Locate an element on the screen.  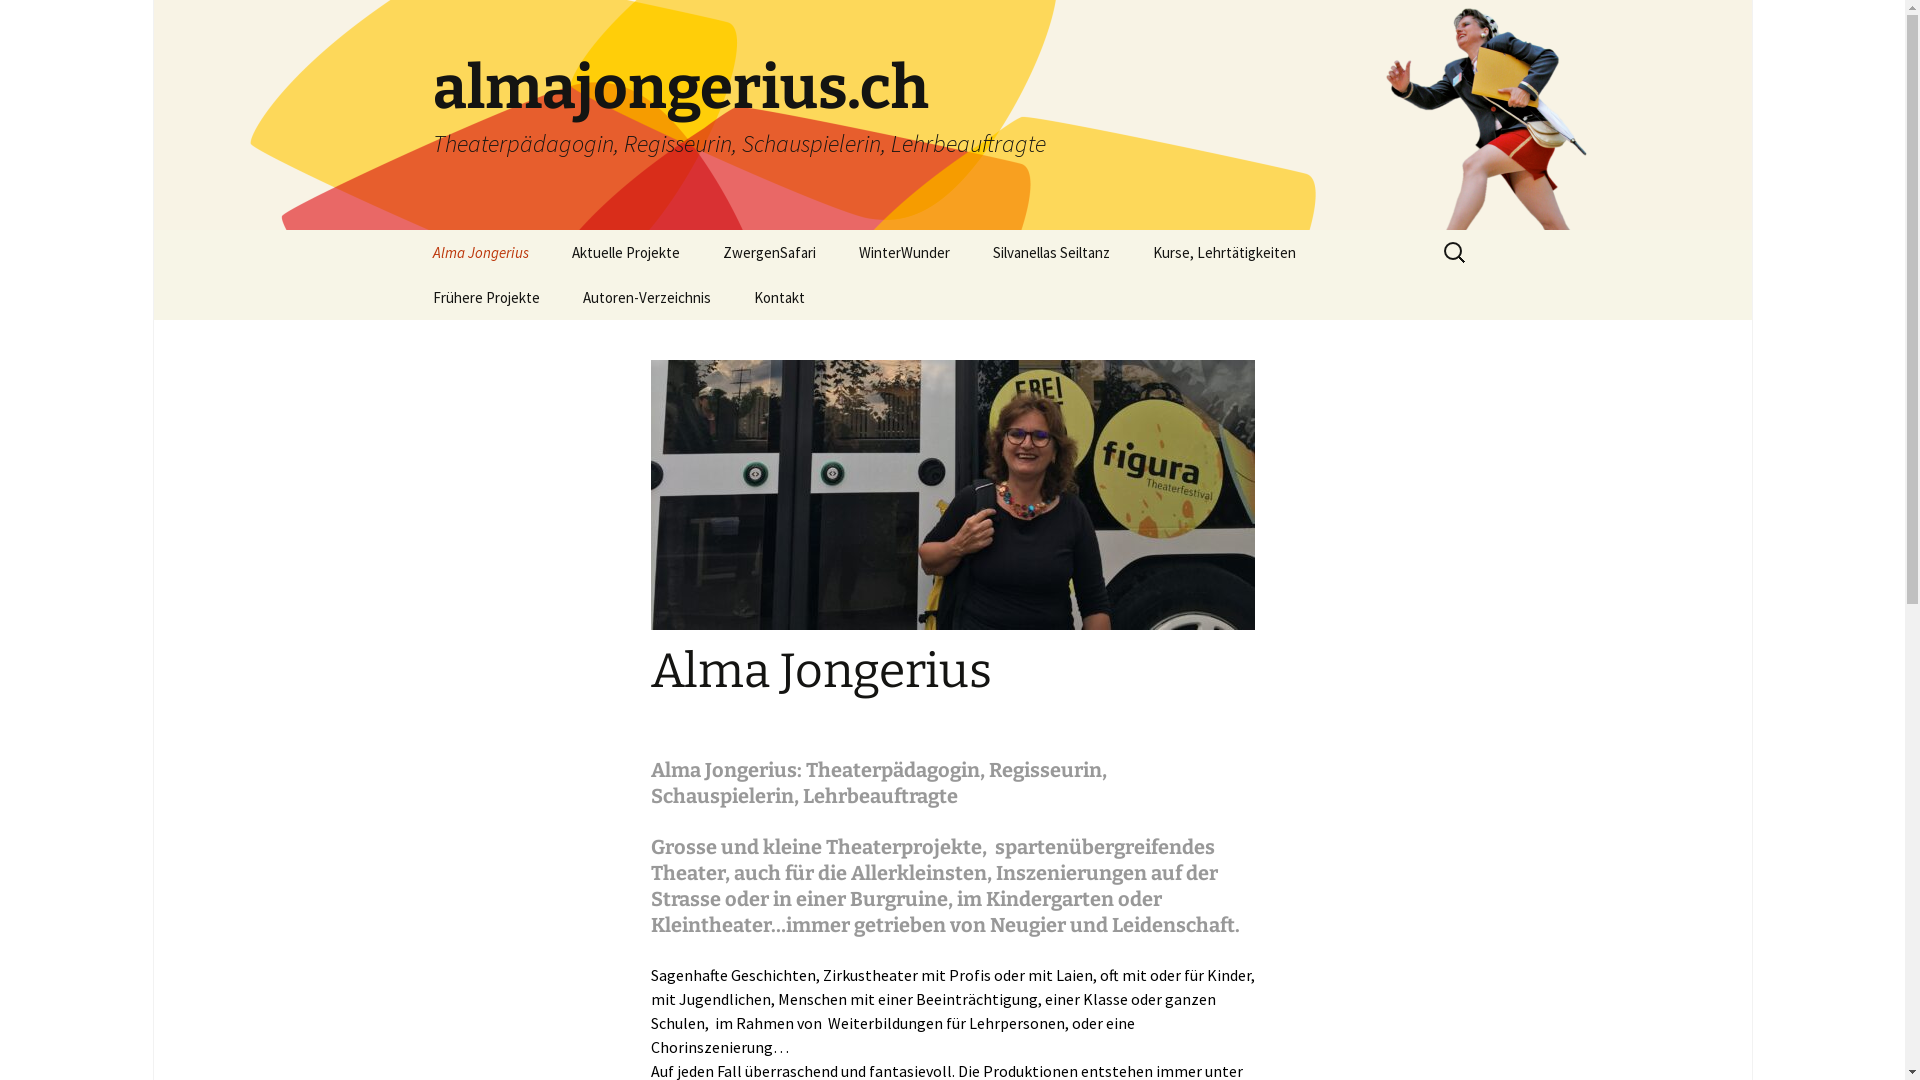
Alma Jongerius is located at coordinates (480, 252).